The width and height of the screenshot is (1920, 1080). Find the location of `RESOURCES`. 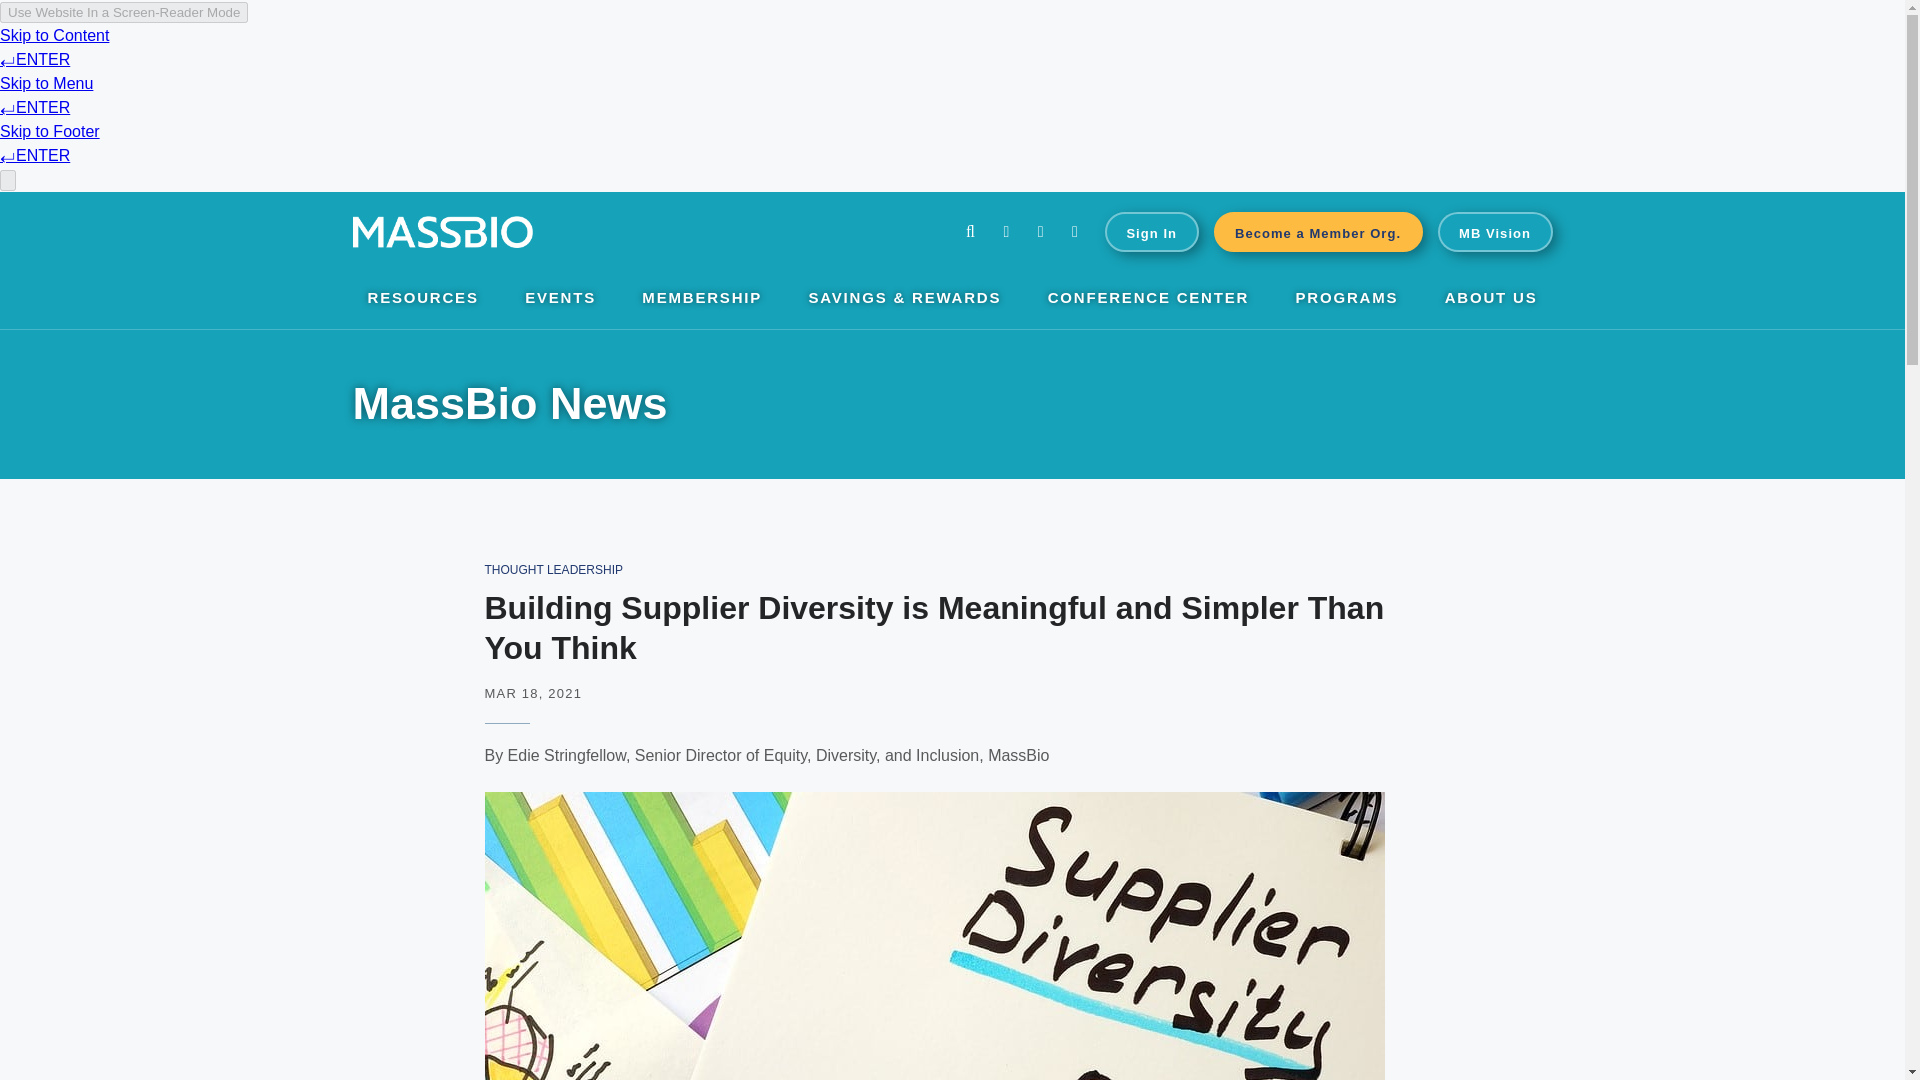

RESOURCES is located at coordinates (423, 300).